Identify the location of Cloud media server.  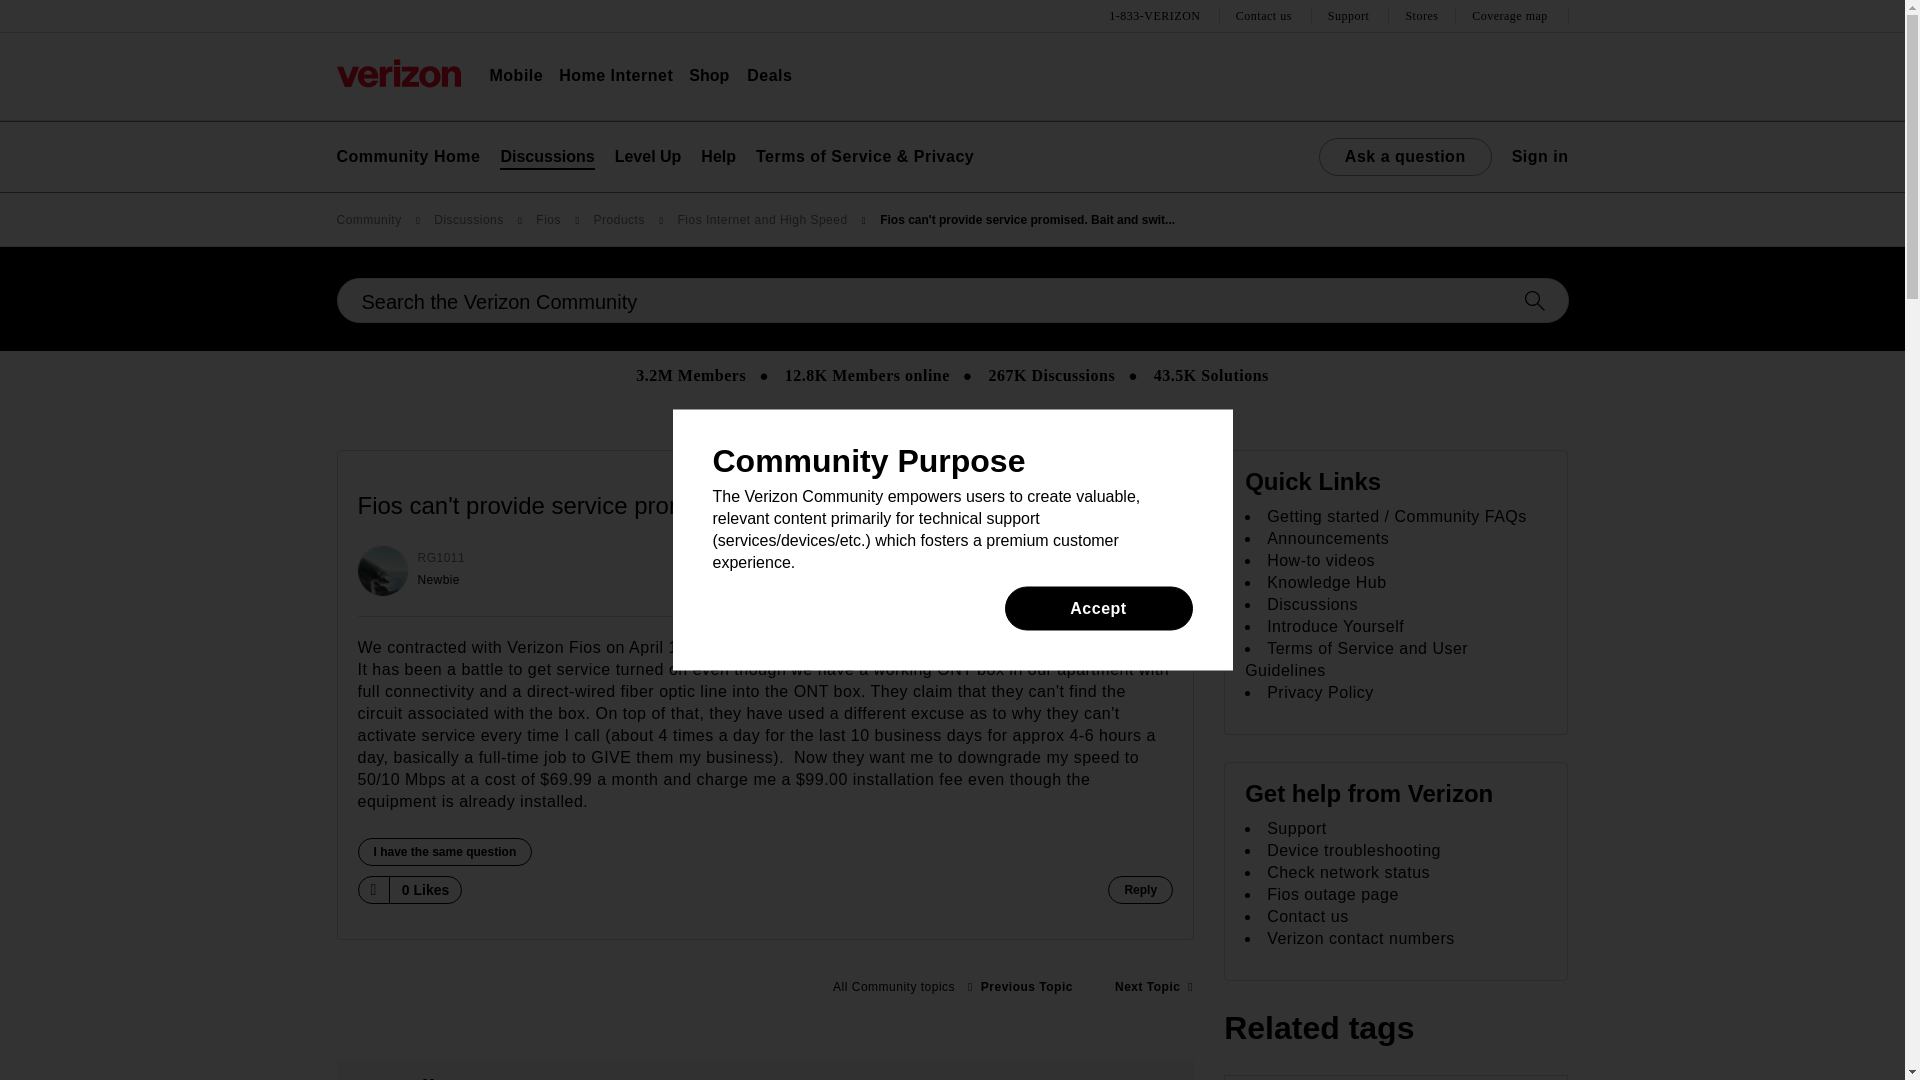
(1020, 987).